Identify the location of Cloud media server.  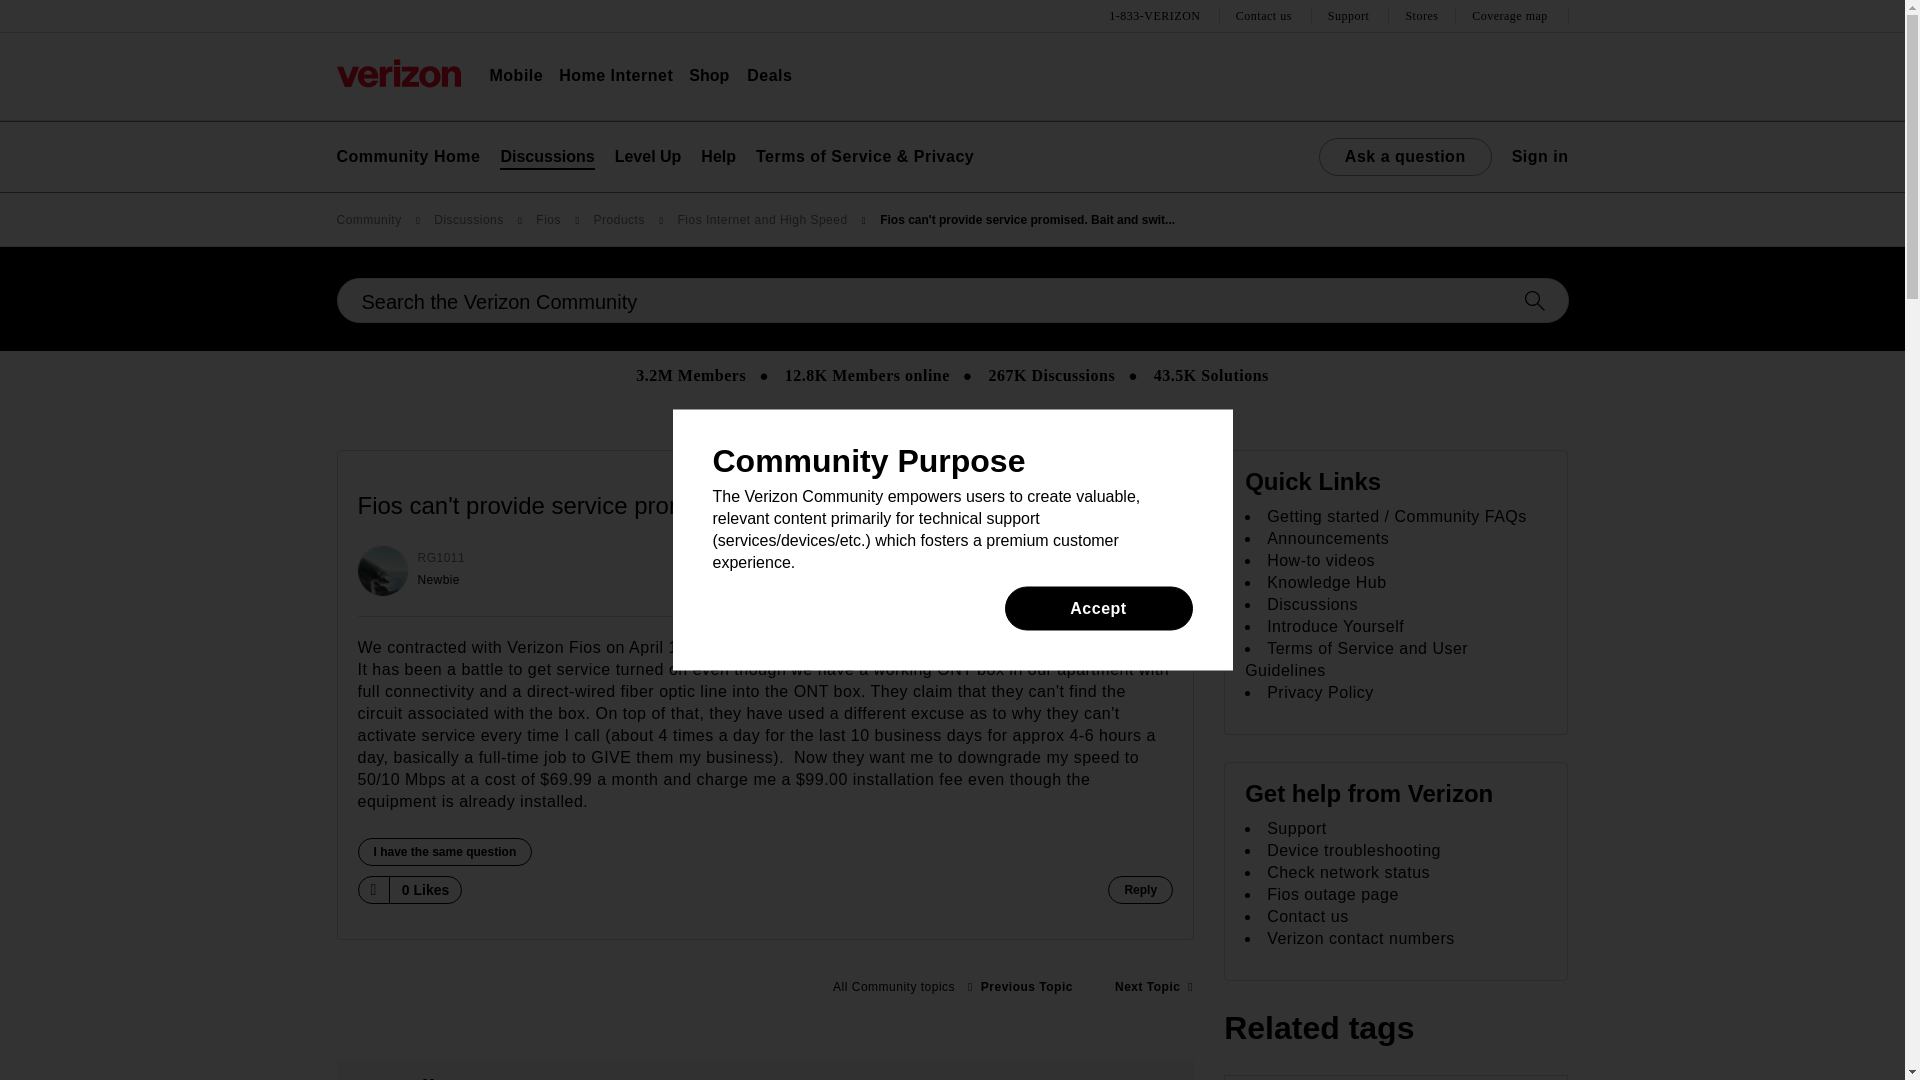
(1020, 987).